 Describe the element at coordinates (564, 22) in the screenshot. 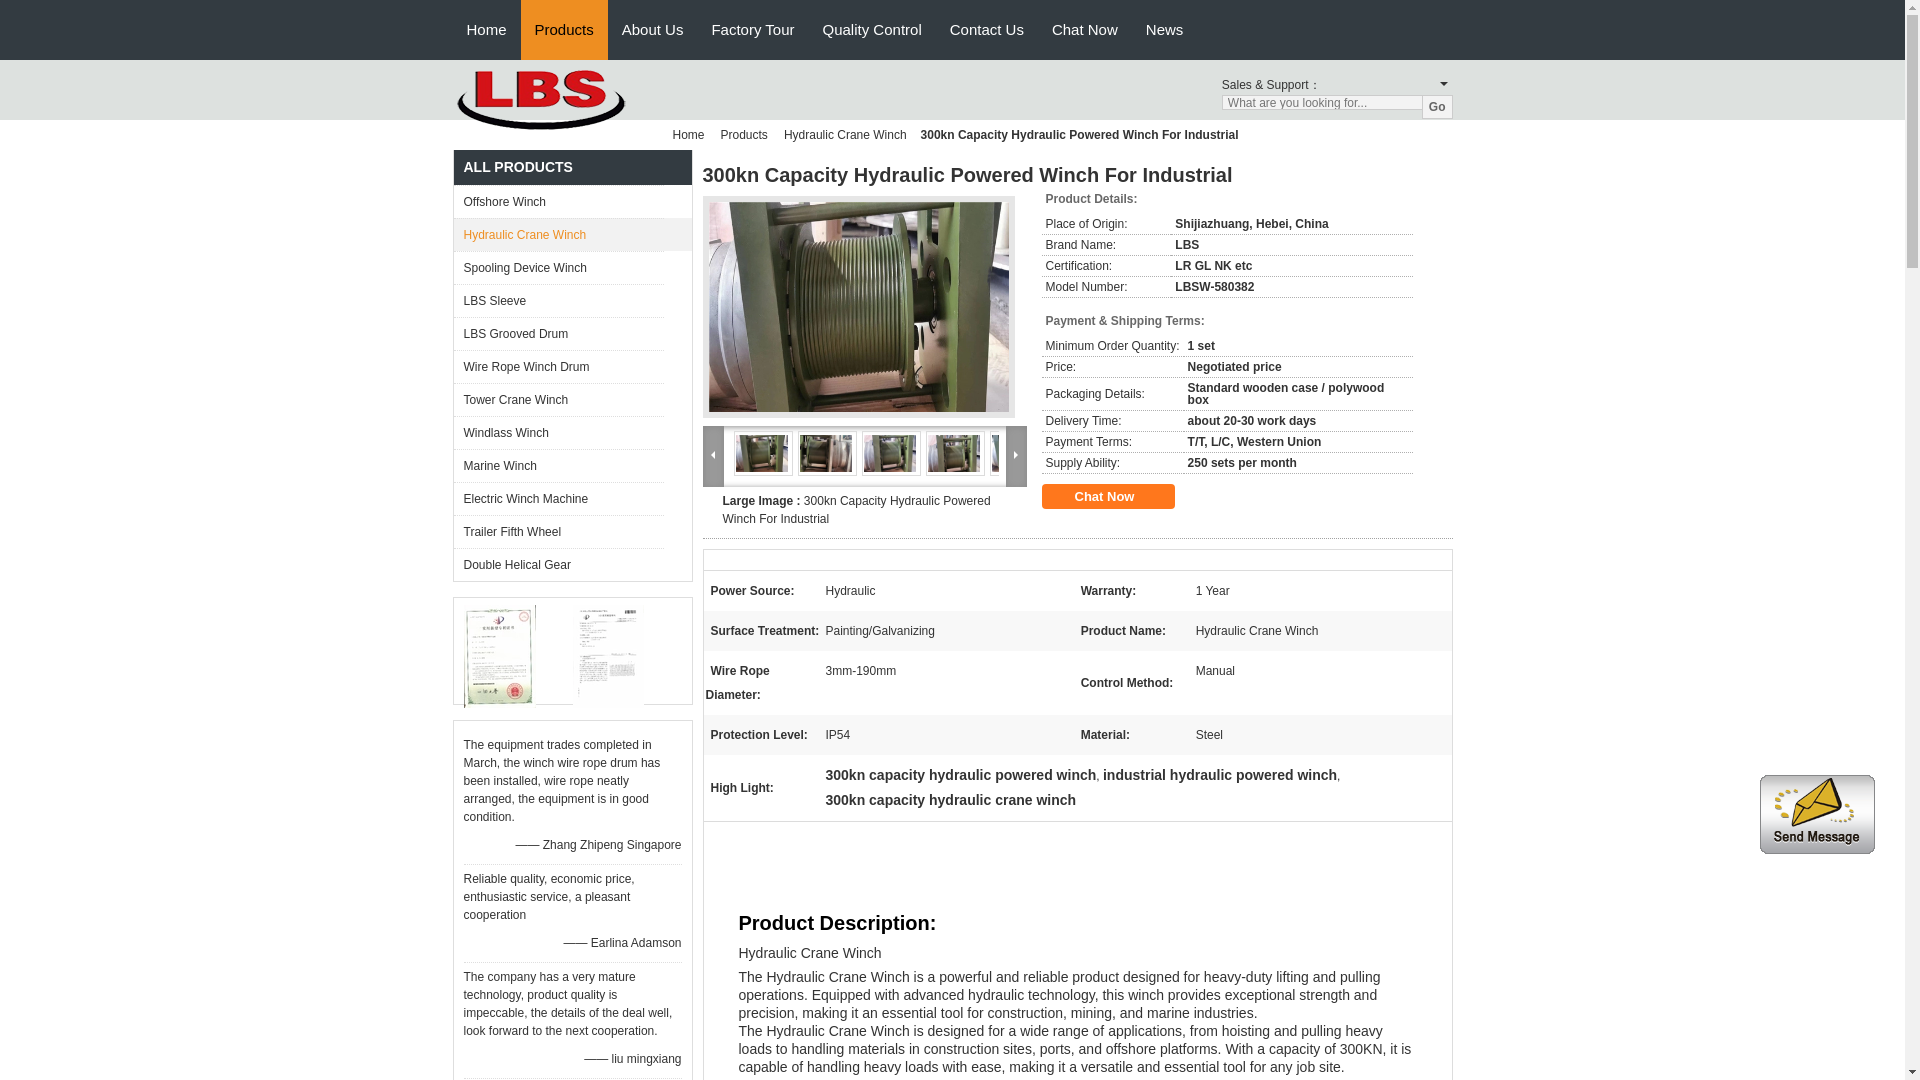

I see `Products` at that location.